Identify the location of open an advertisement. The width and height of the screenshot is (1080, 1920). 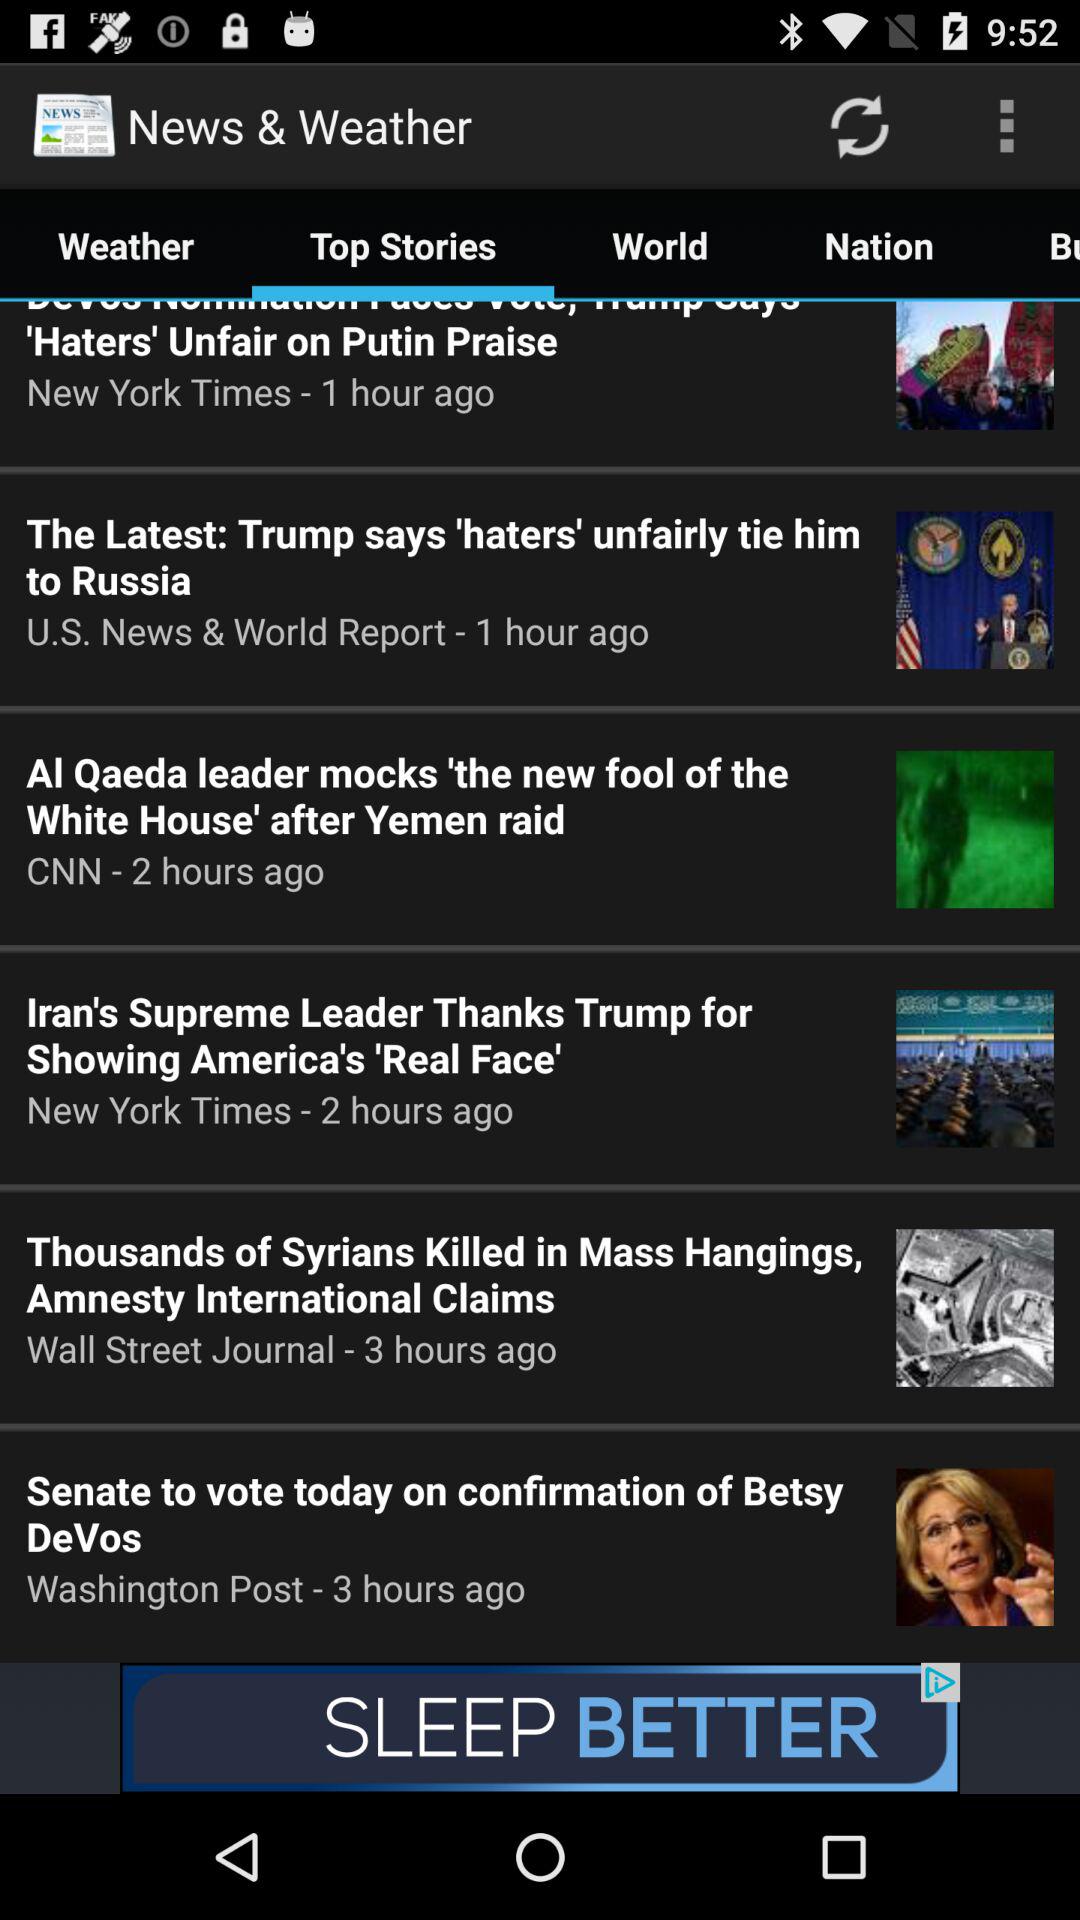
(540, 1728).